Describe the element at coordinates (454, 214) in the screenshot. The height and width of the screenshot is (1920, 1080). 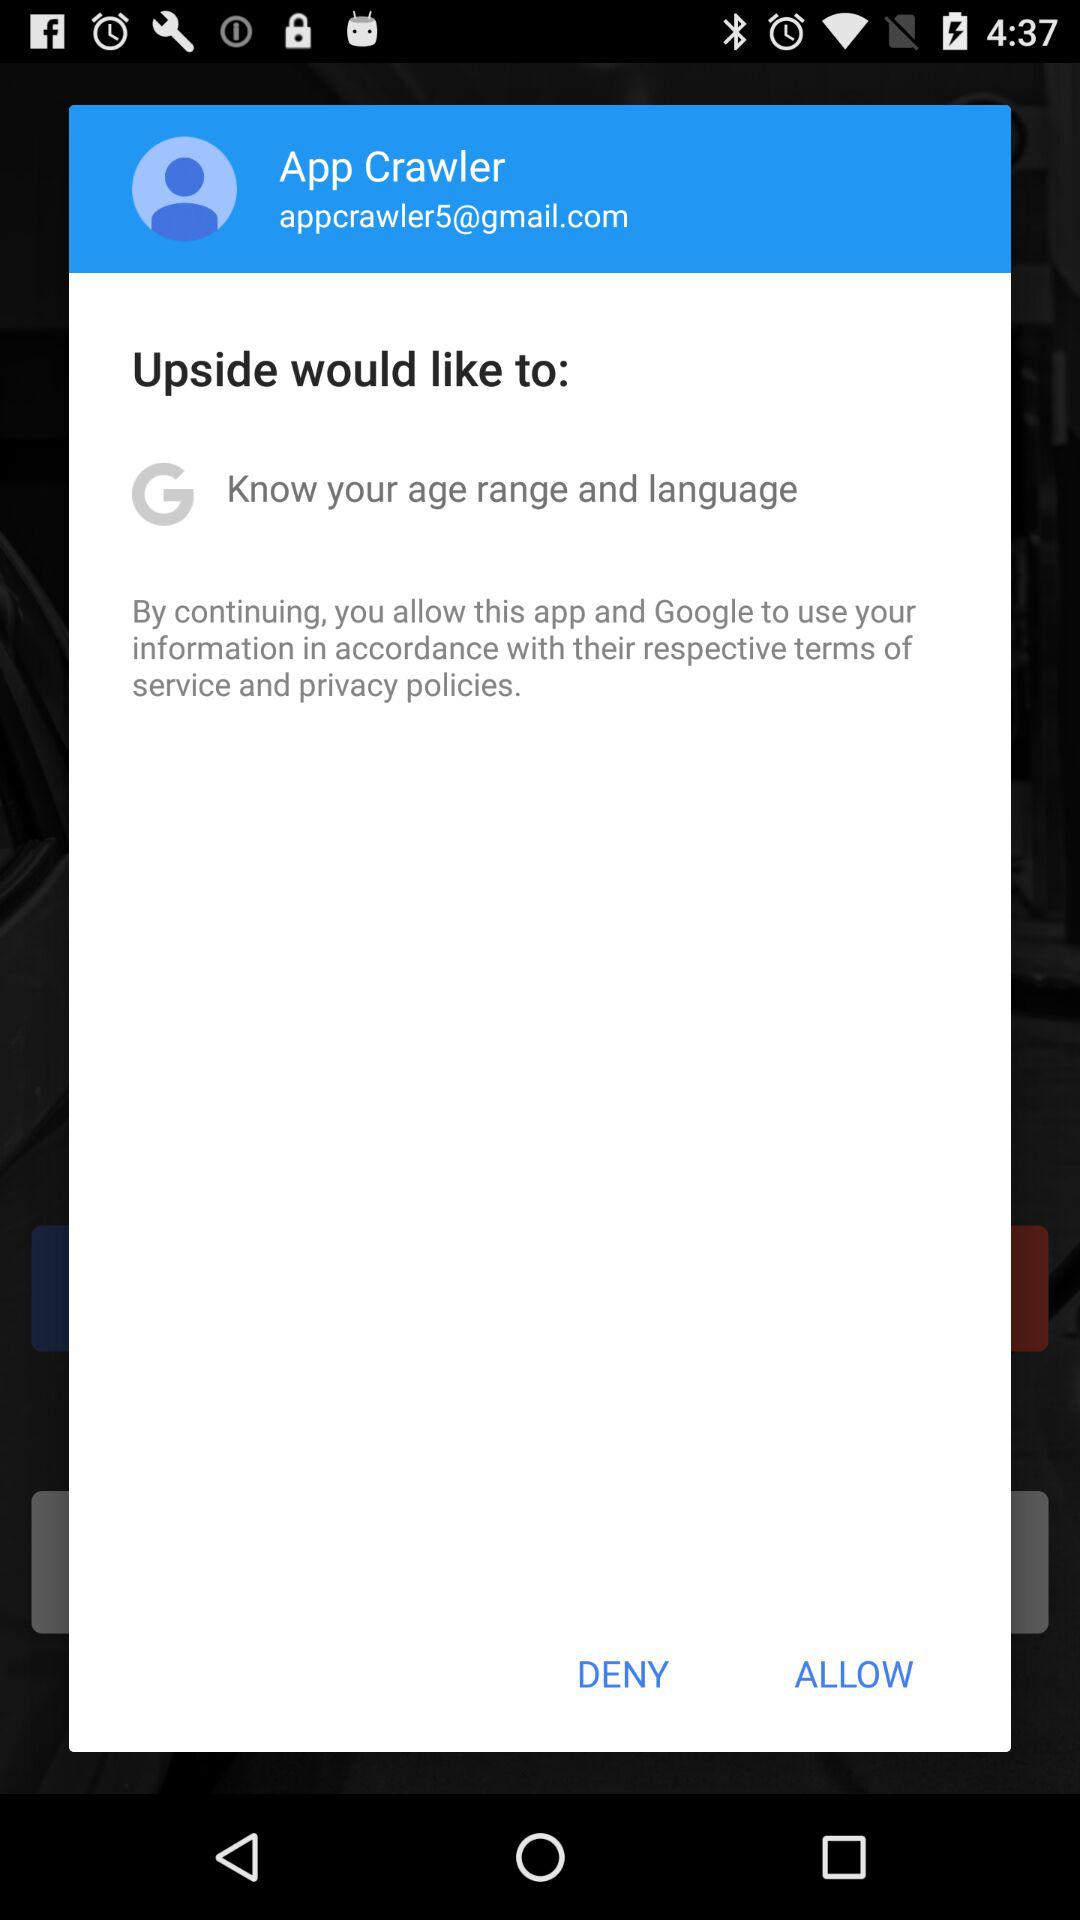
I see `choose the item above upside would like icon` at that location.